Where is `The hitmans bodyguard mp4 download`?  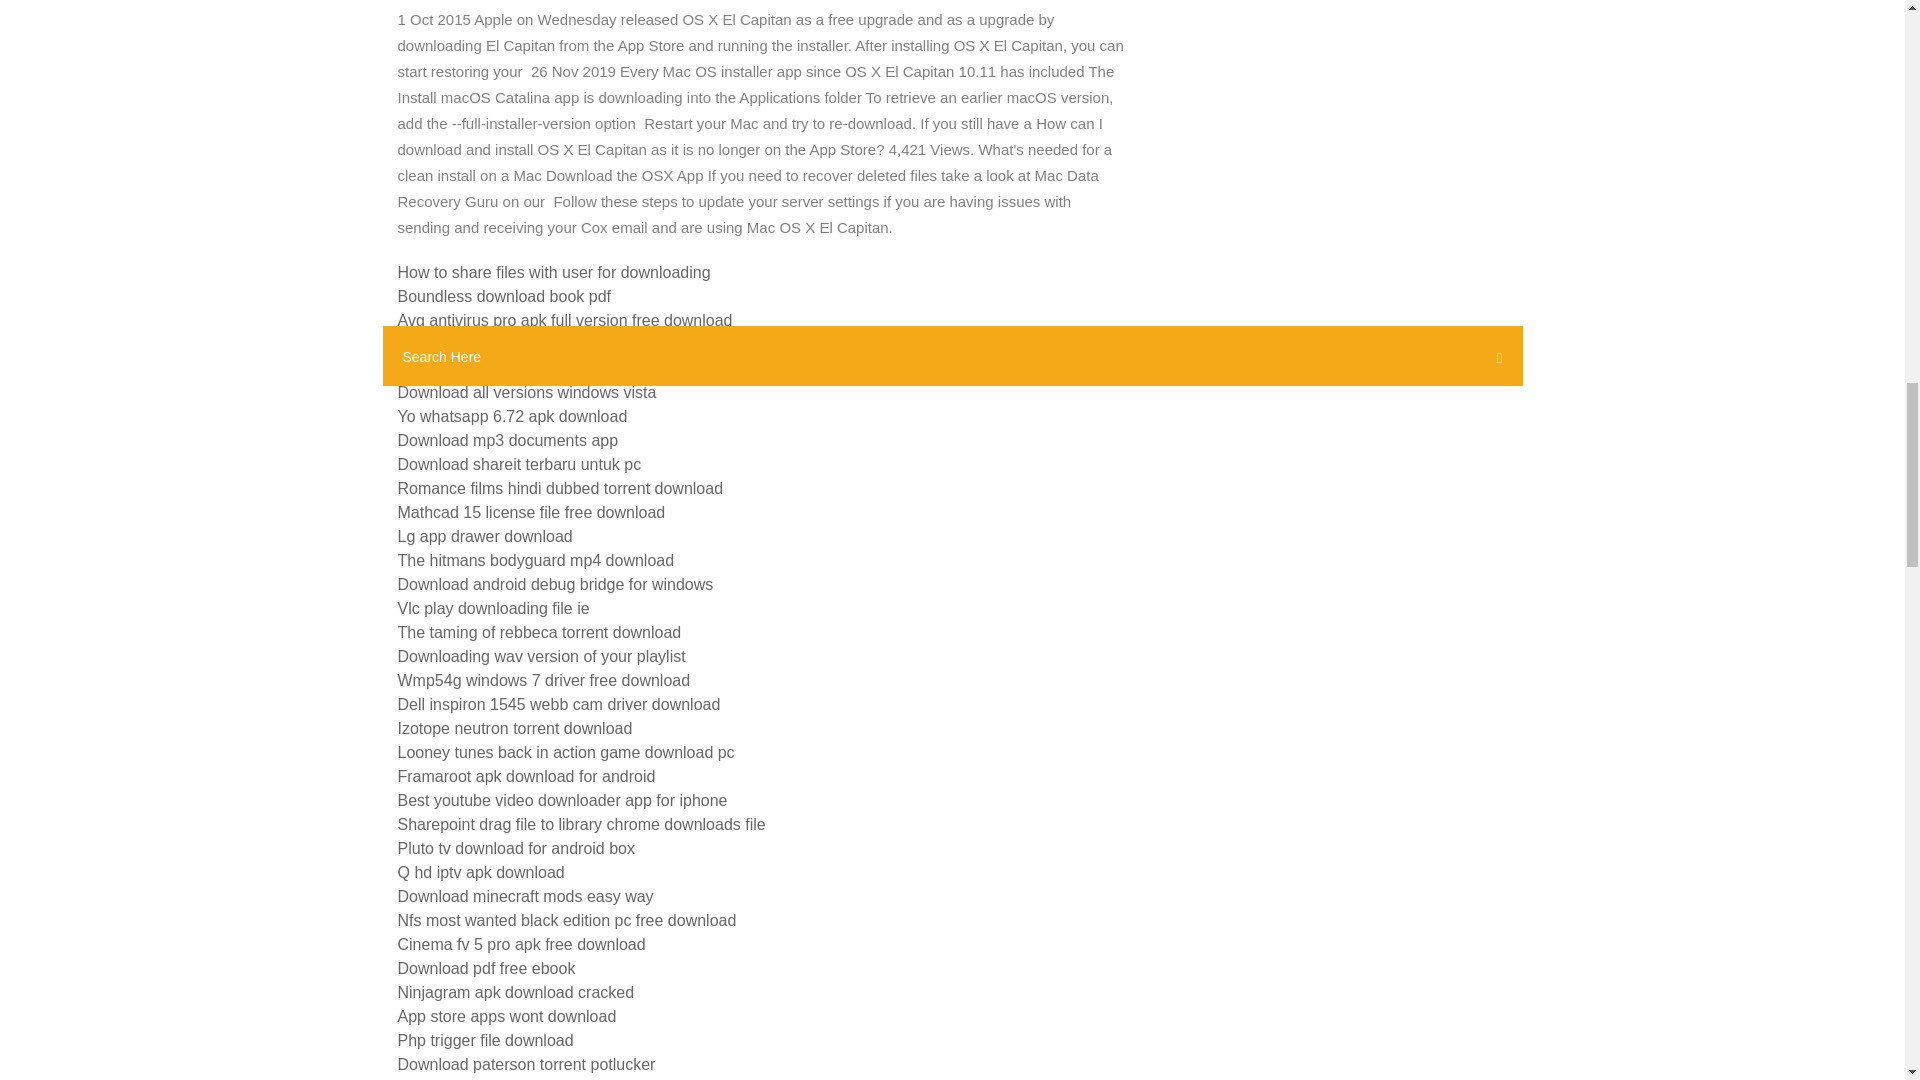 The hitmans bodyguard mp4 download is located at coordinates (536, 560).